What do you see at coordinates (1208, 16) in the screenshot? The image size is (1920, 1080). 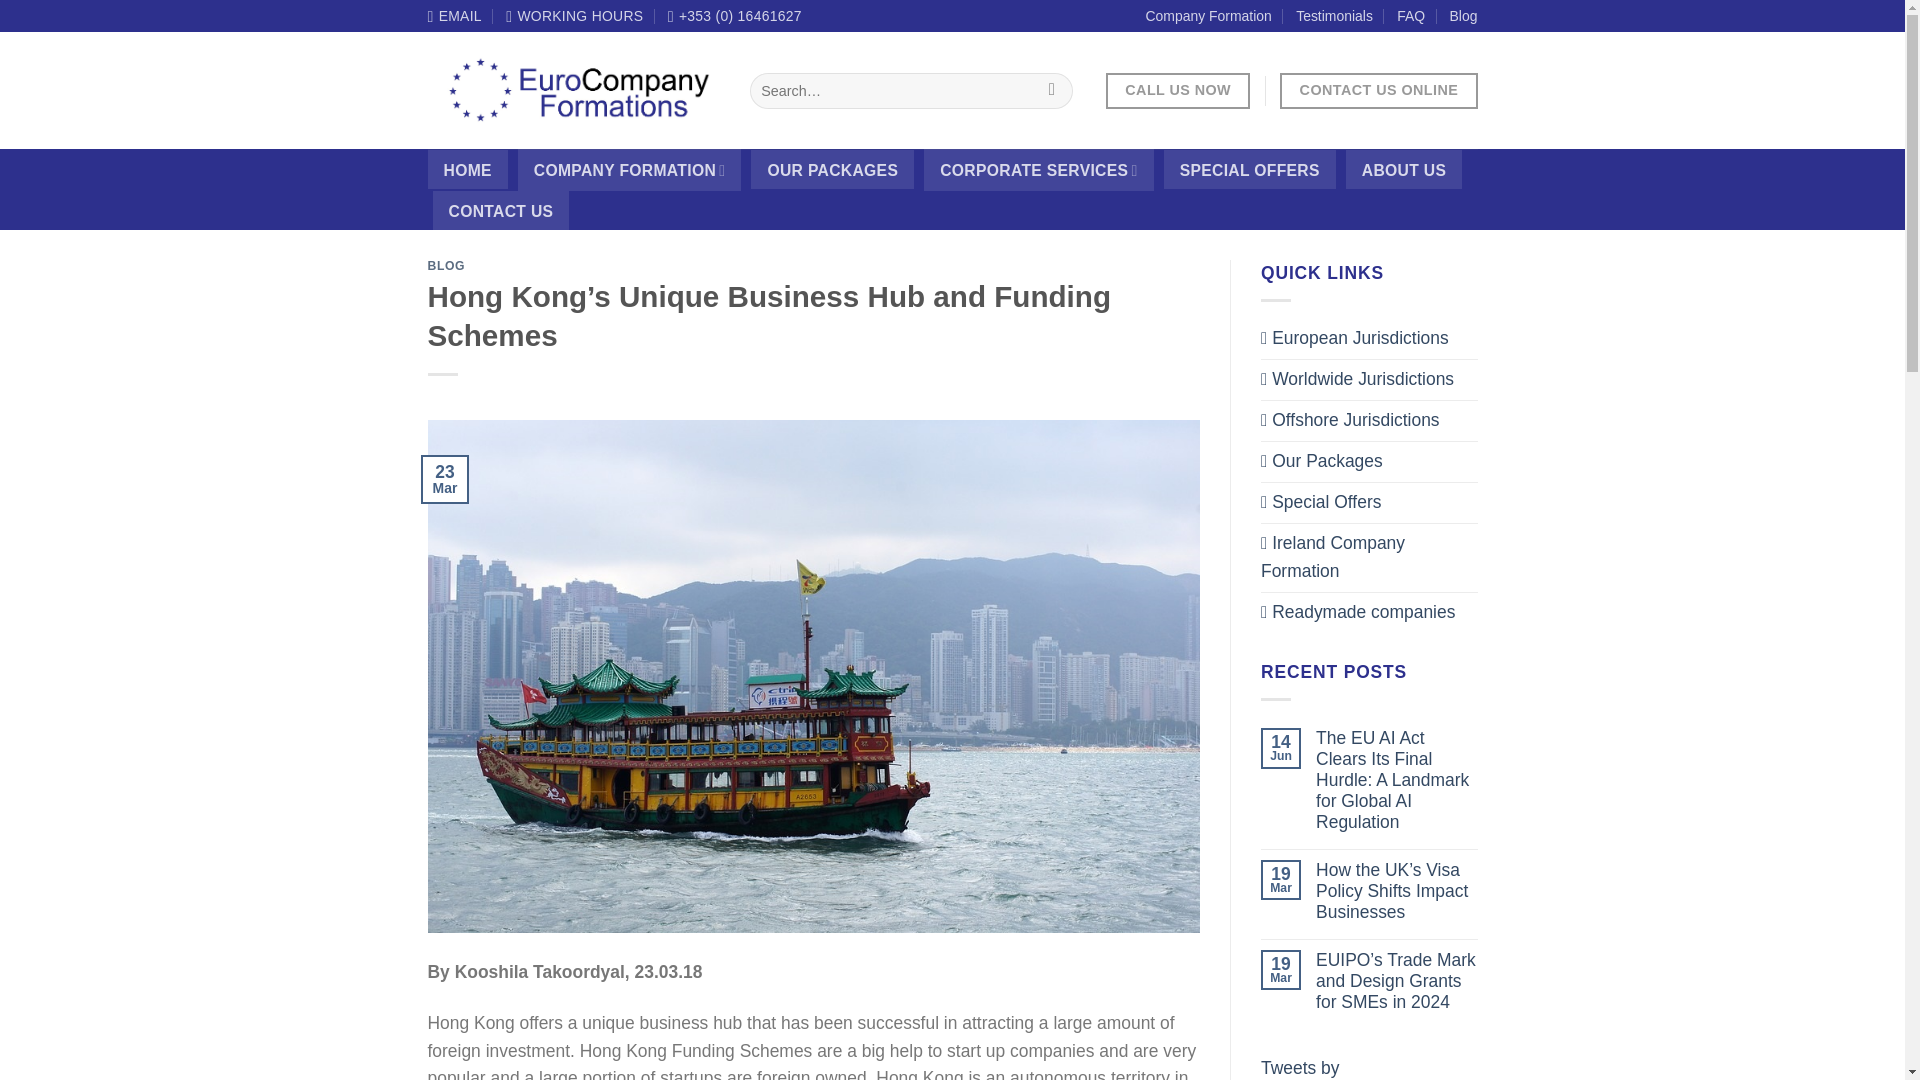 I see `Company Formation` at bounding box center [1208, 16].